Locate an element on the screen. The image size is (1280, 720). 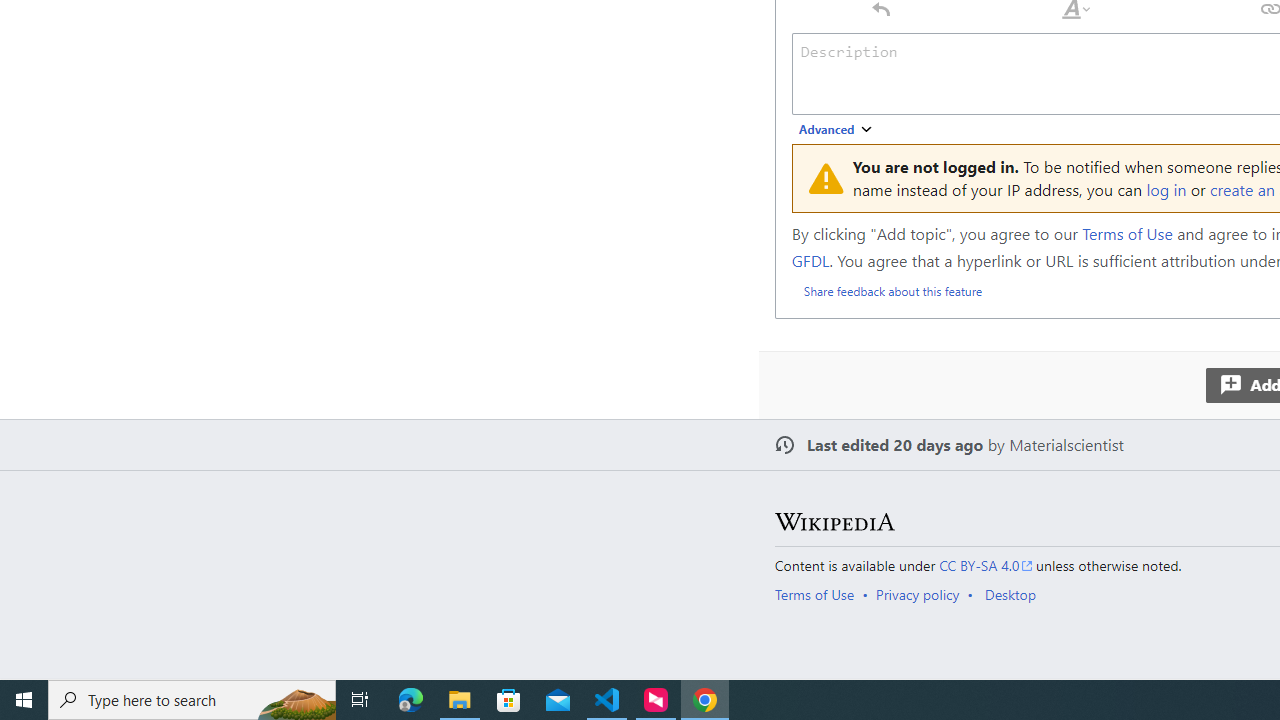
Share feedback about this feature is located at coordinates (892, 290).